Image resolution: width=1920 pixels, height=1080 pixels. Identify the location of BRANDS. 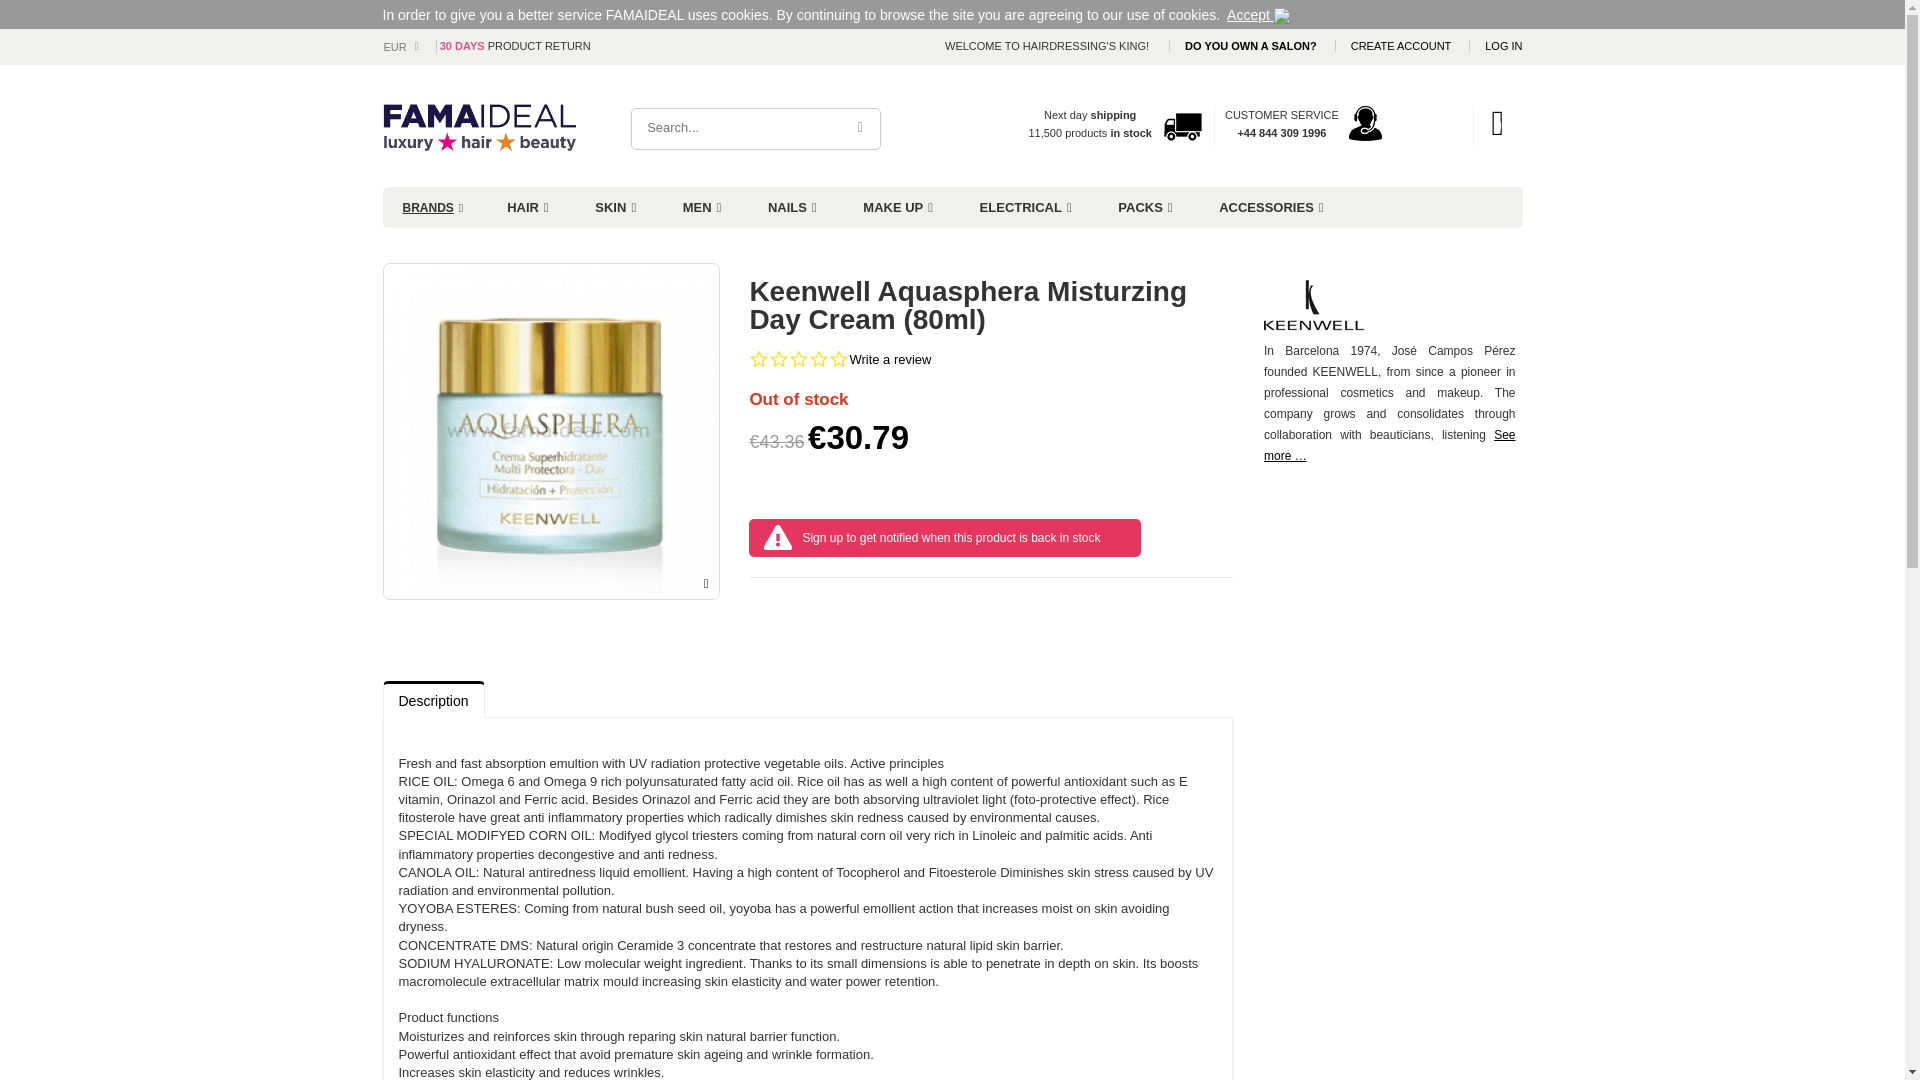
(432, 208).